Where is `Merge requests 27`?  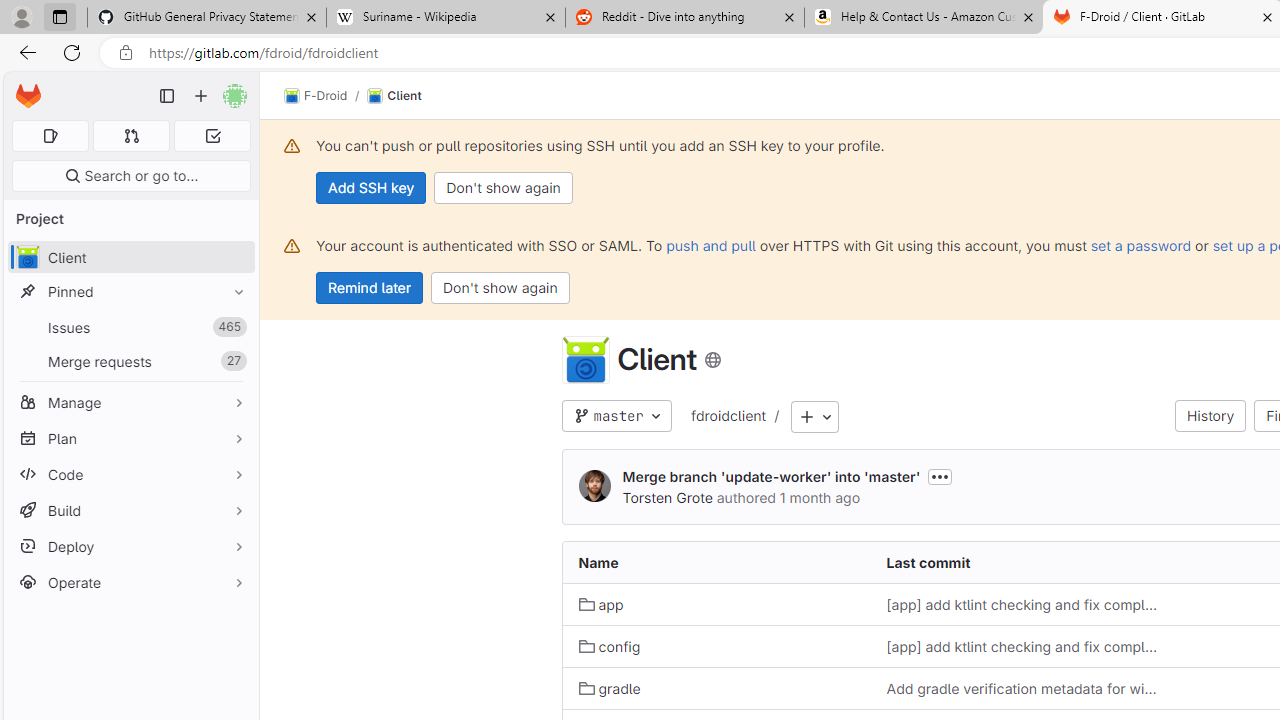
Merge requests 27 is located at coordinates (130, 361).